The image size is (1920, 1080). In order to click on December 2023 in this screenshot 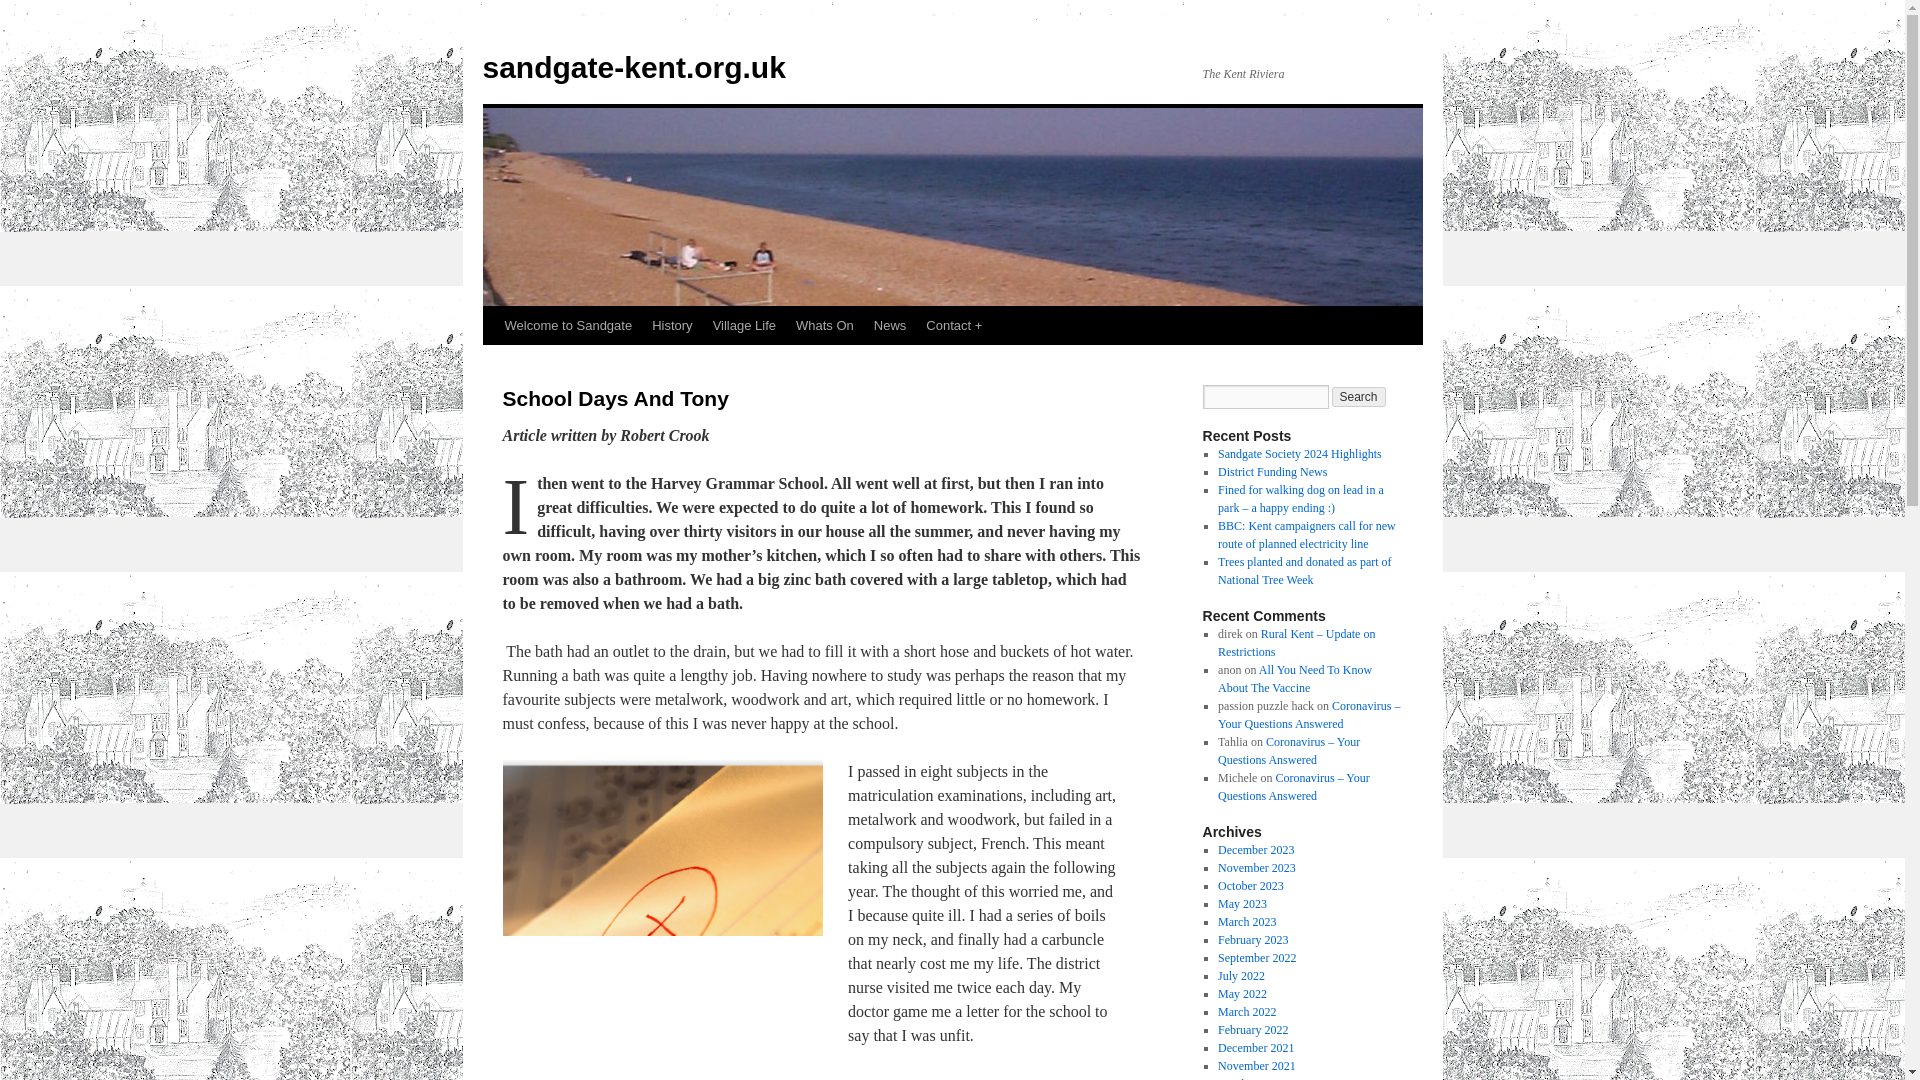, I will do `click(1256, 850)`.